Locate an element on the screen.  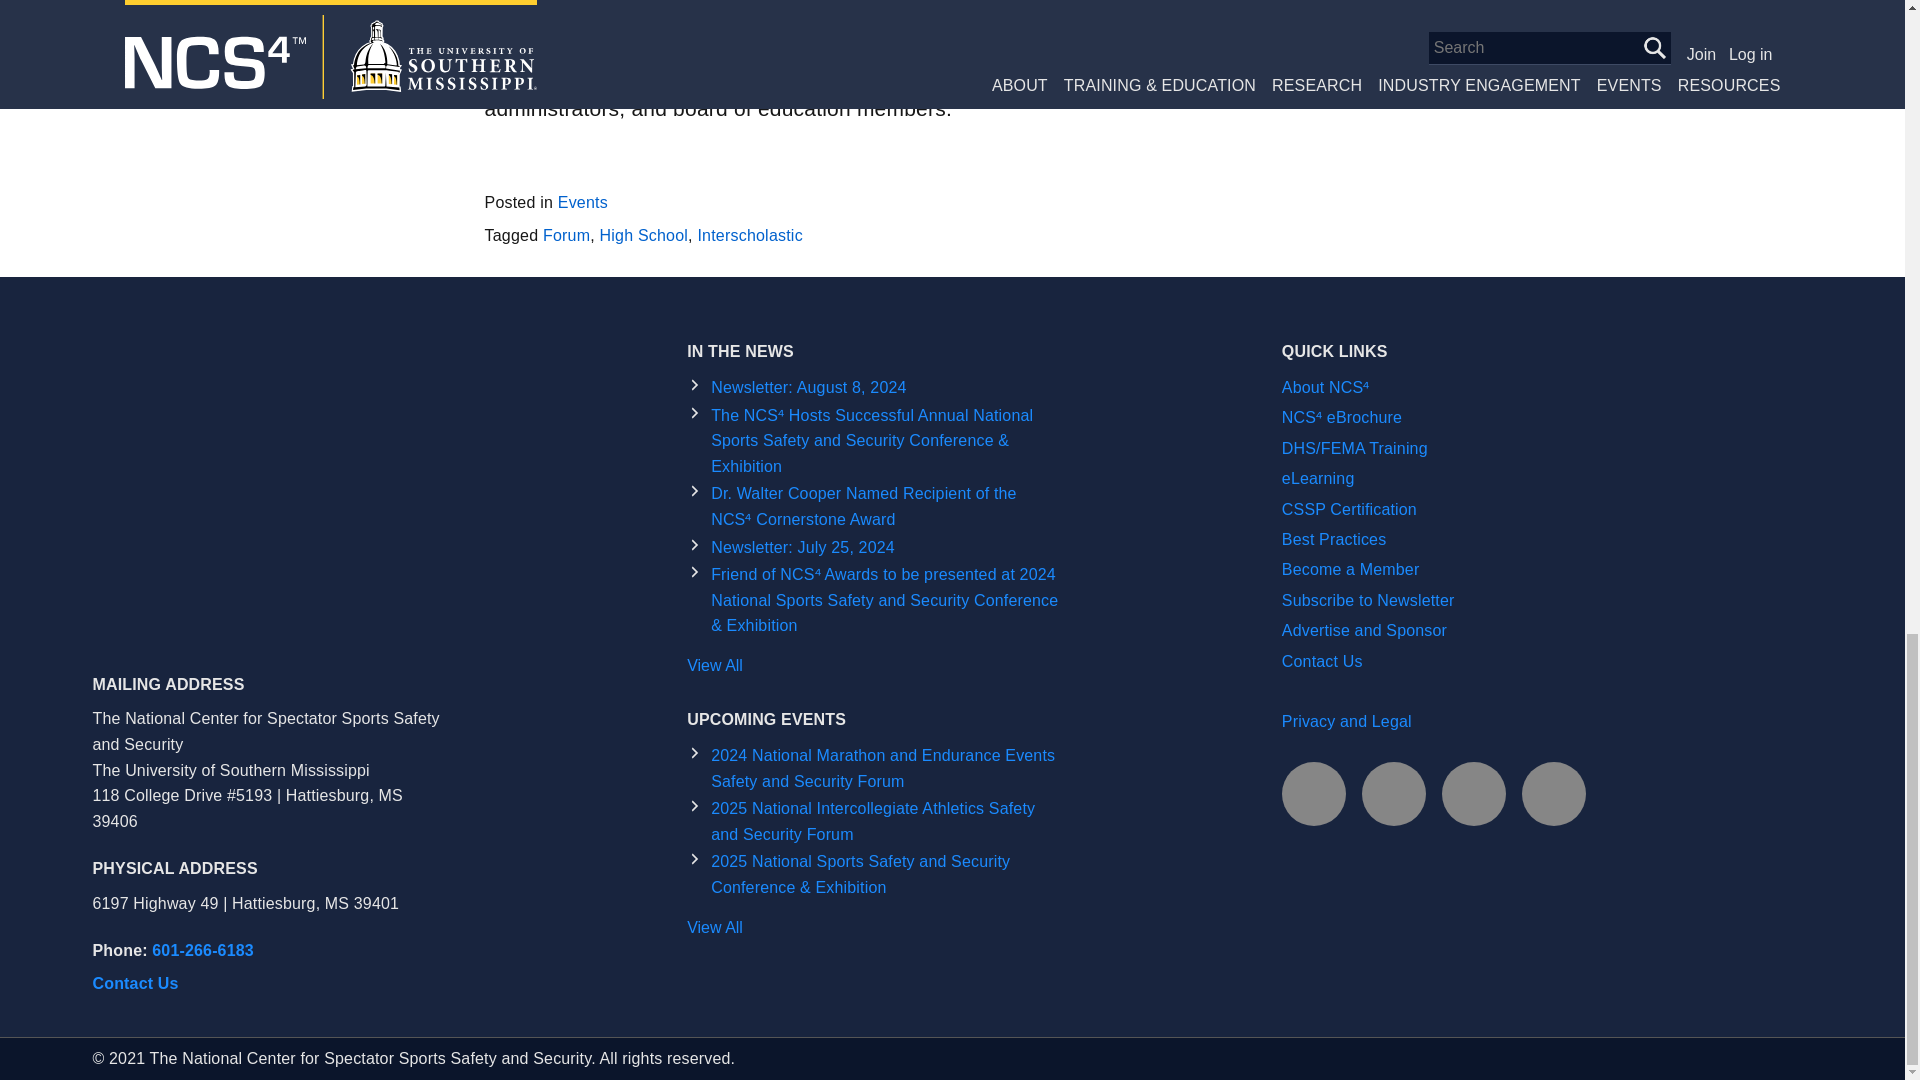
YouTube is located at coordinates (1554, 794).